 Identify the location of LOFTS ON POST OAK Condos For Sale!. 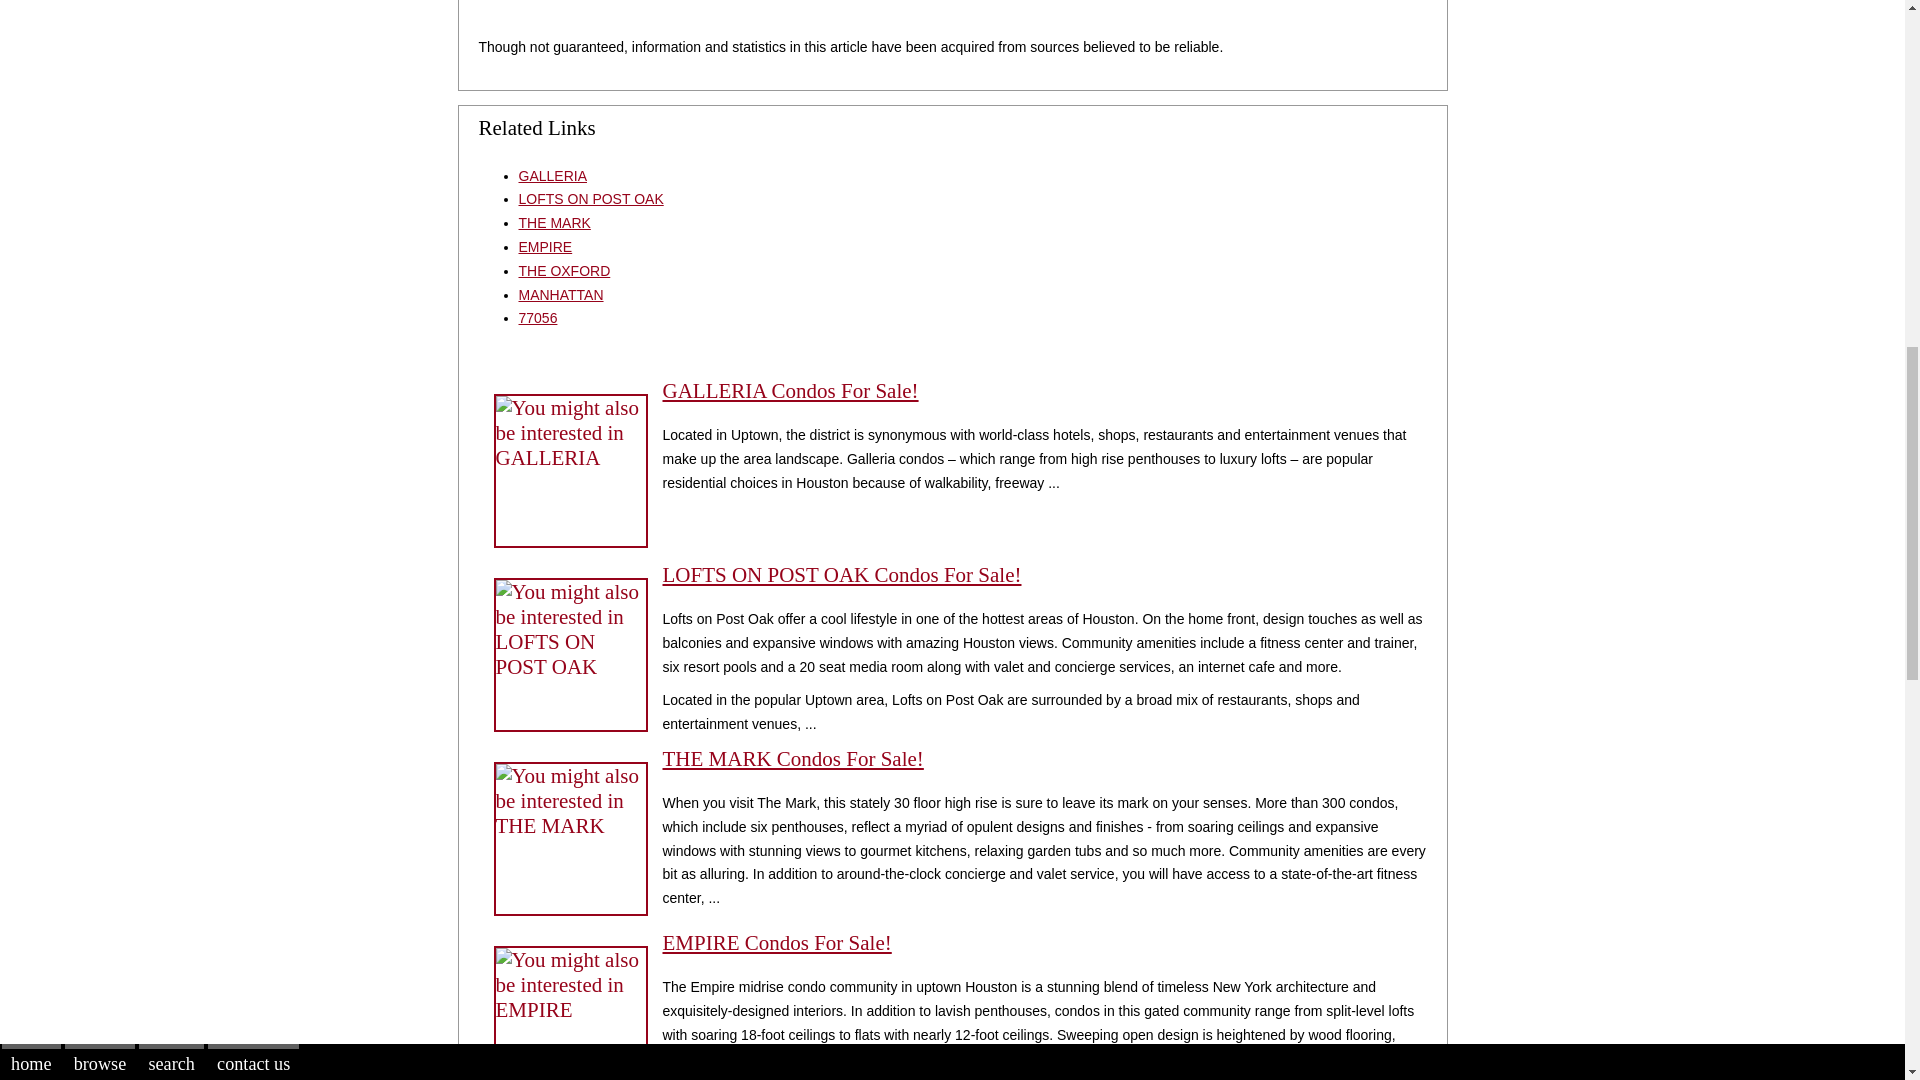
(842, 574).